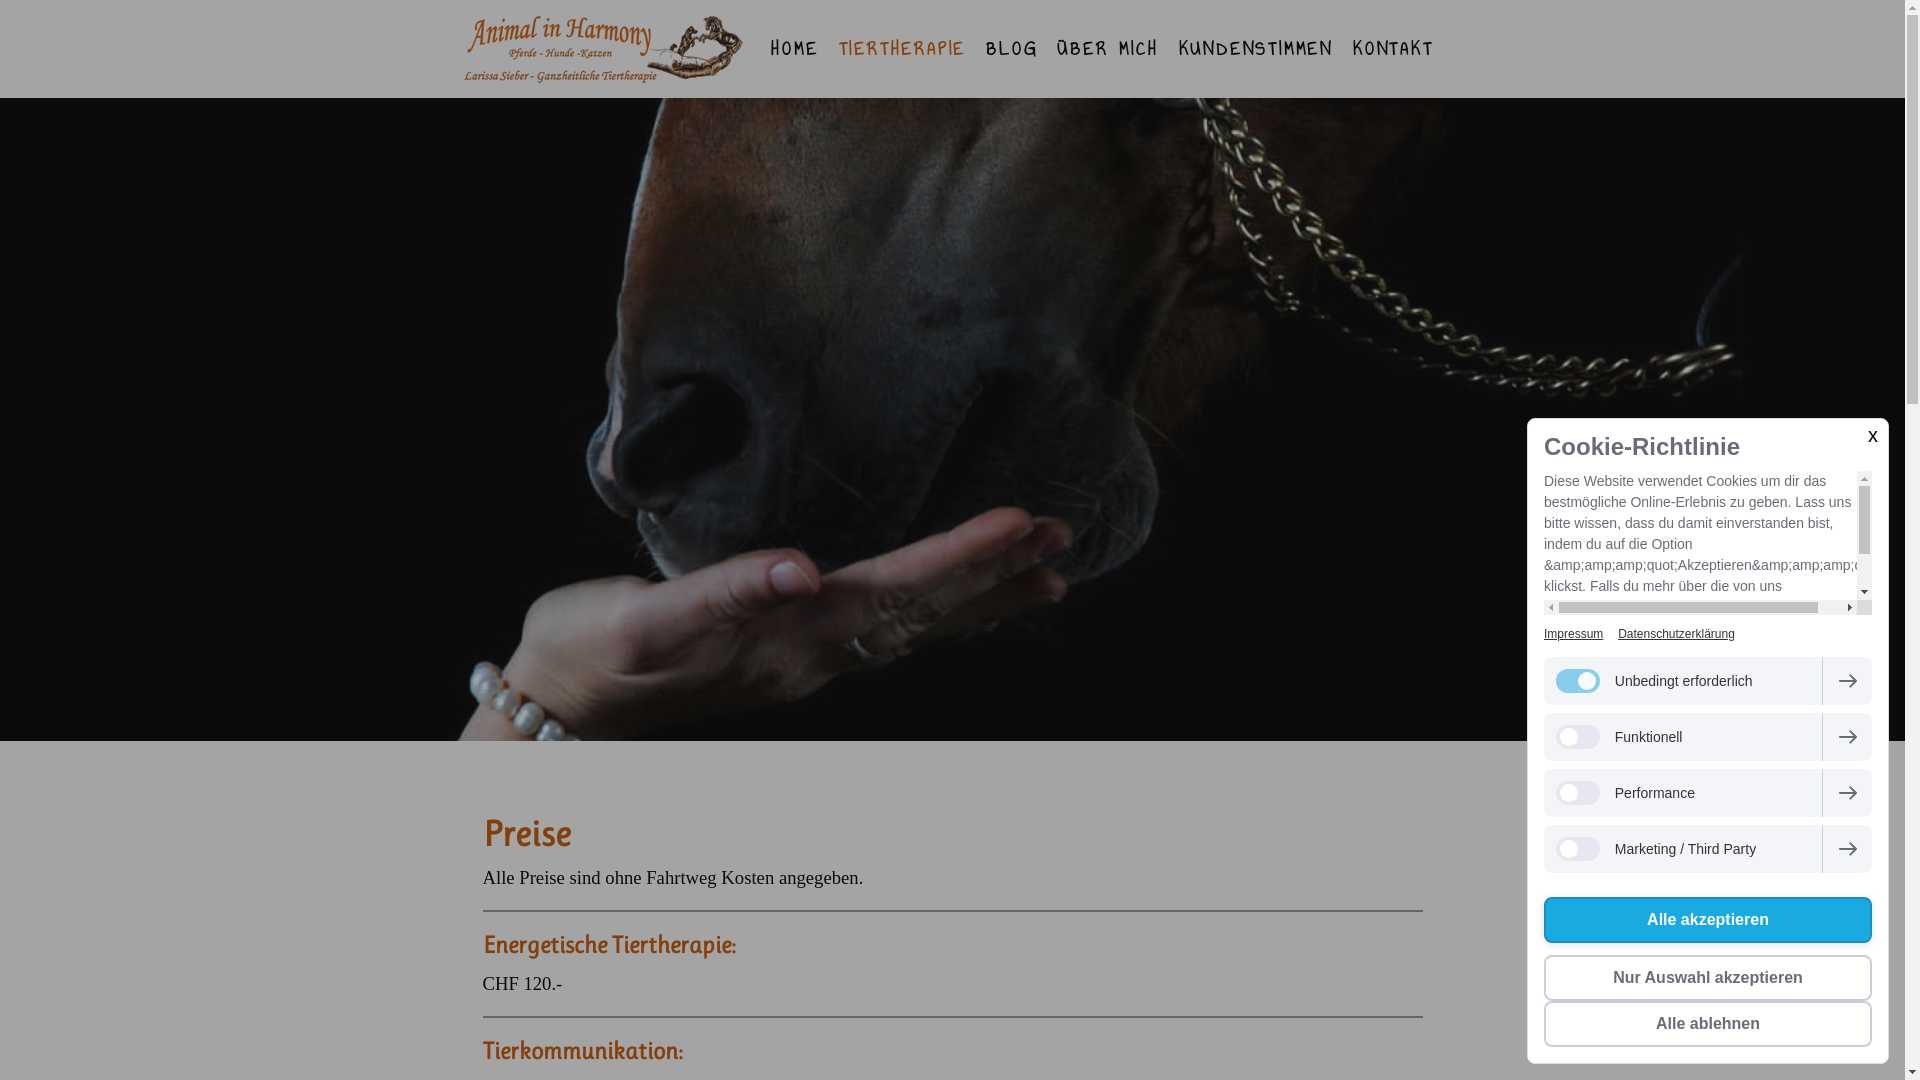 The height and width of the screenshot is (1080, 1920). I want to click on Alle ablehnen, so click(1708, 1024).